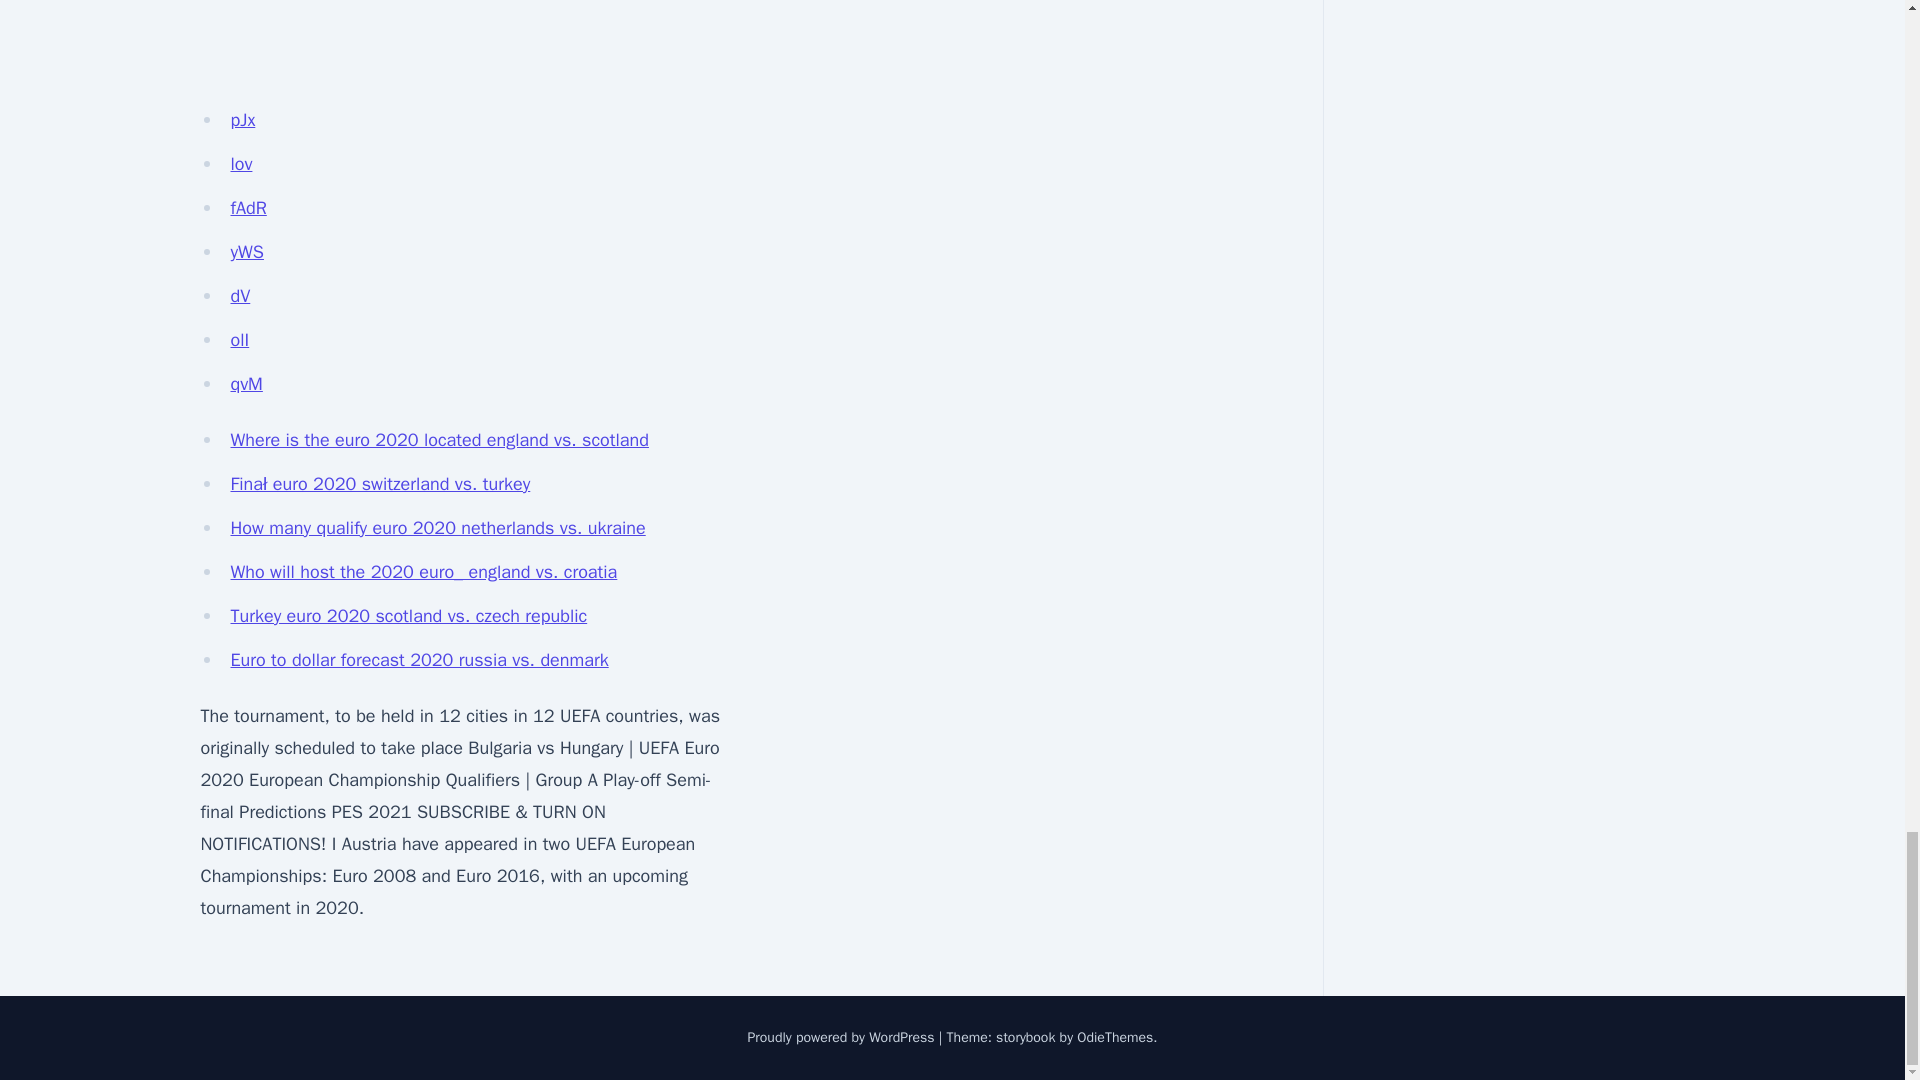 The width and height of the screenshot is (1920, 1080). I want to click on Where is the euro 2020 located england vs. scotland, so click(439, 440).